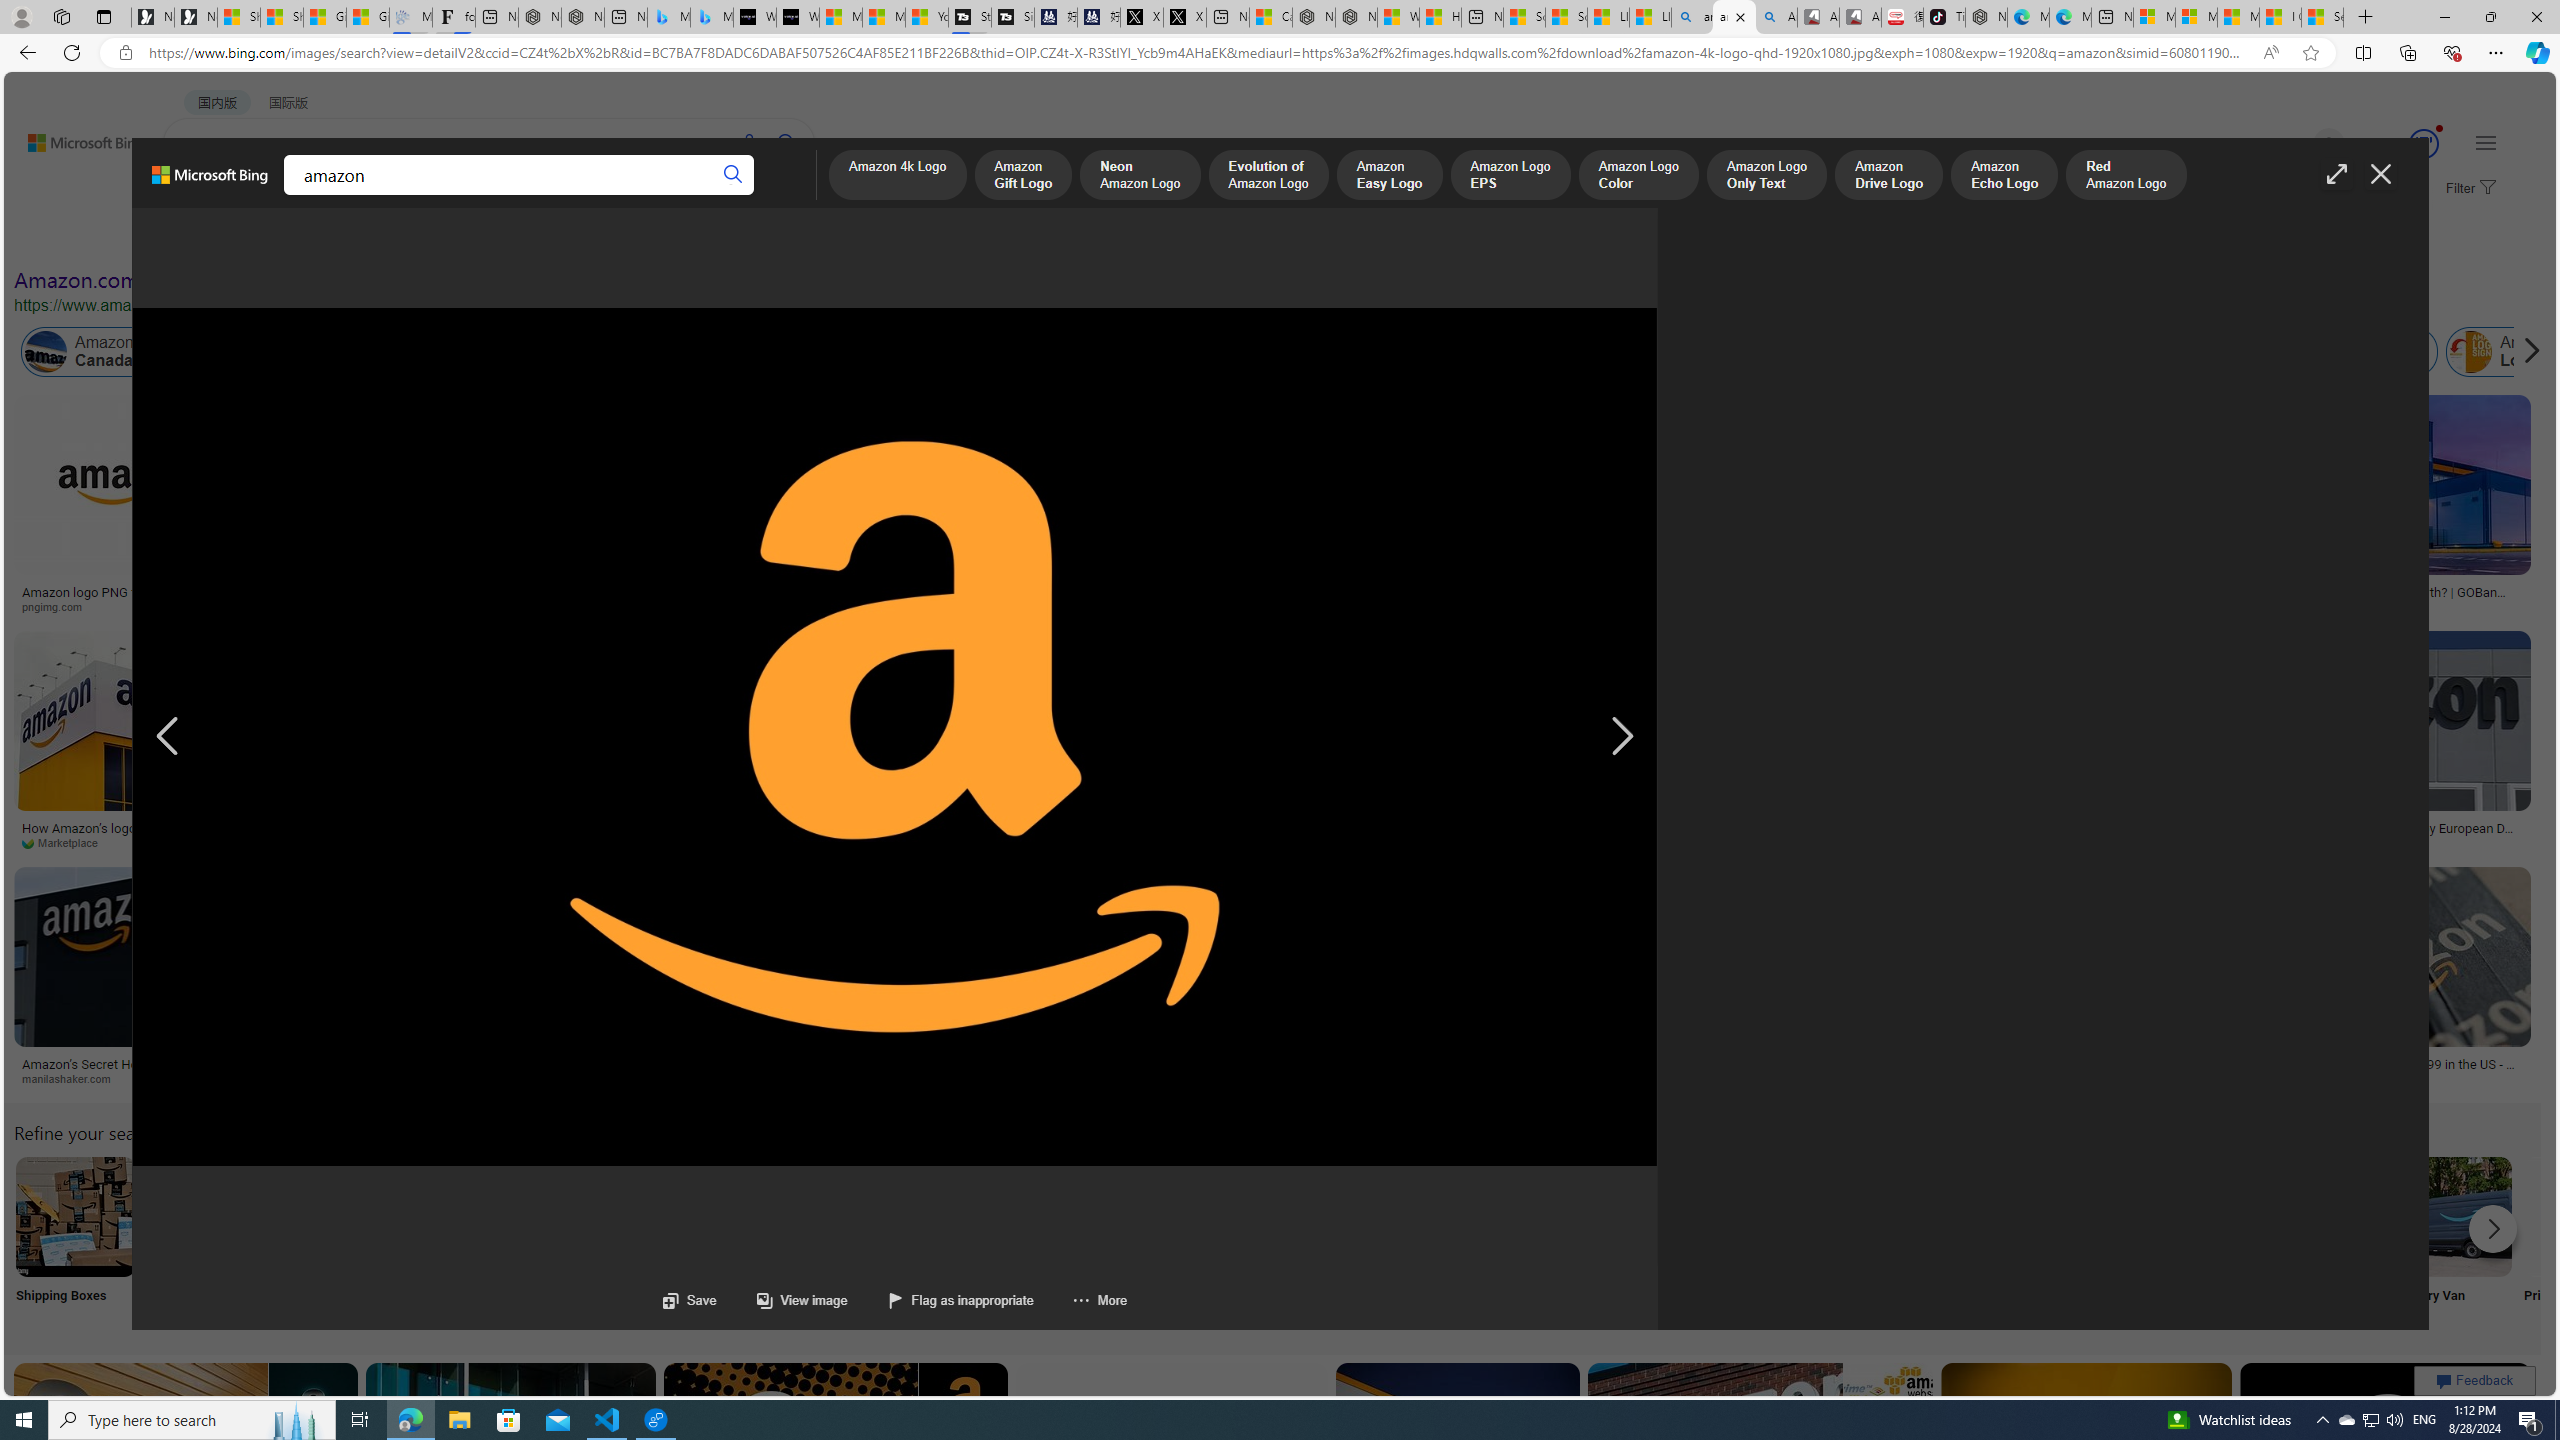 The width and height of the screenshot is (2560, 1440). Describe the element at coordinates (1638, 176) in the screenshot. I see `Amazon Logo Color` at that location.